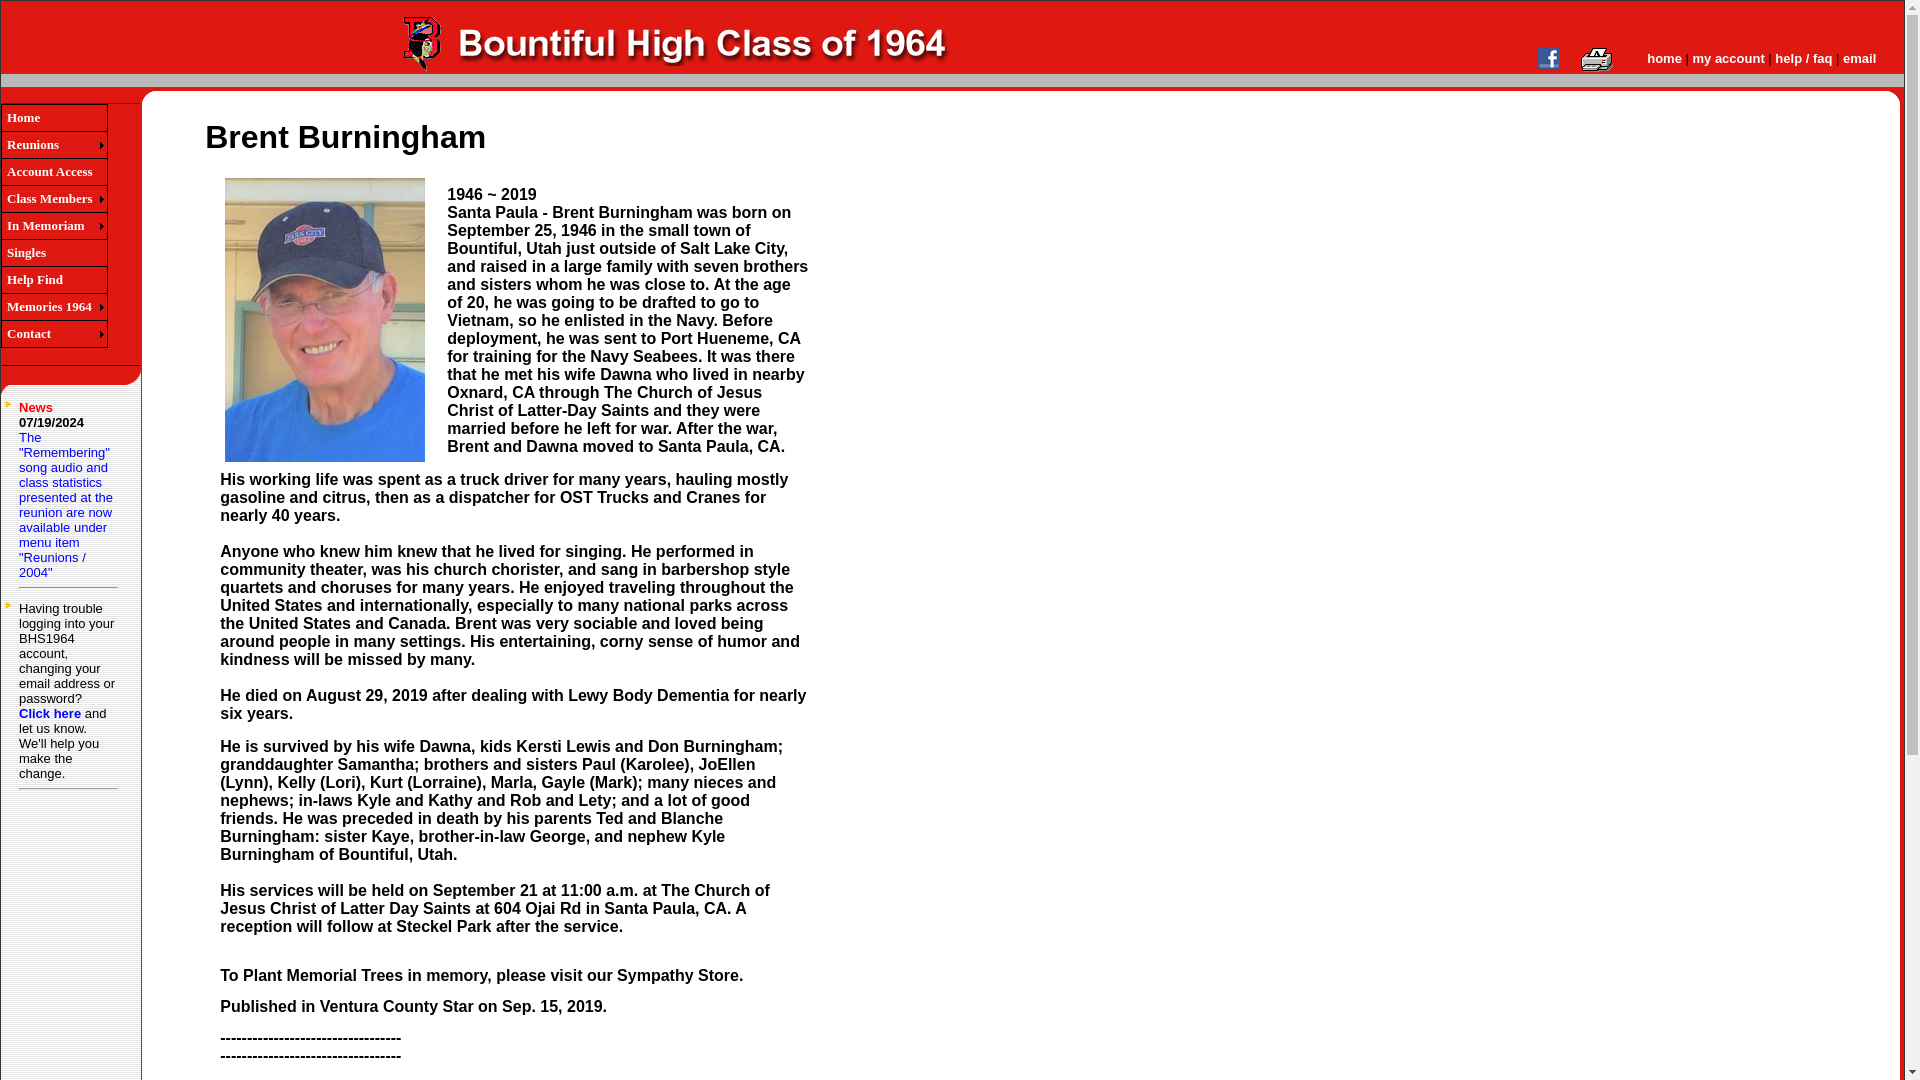  Describe the element at coordinates (1664, 56) in the screenshot. I see `home` at that location.